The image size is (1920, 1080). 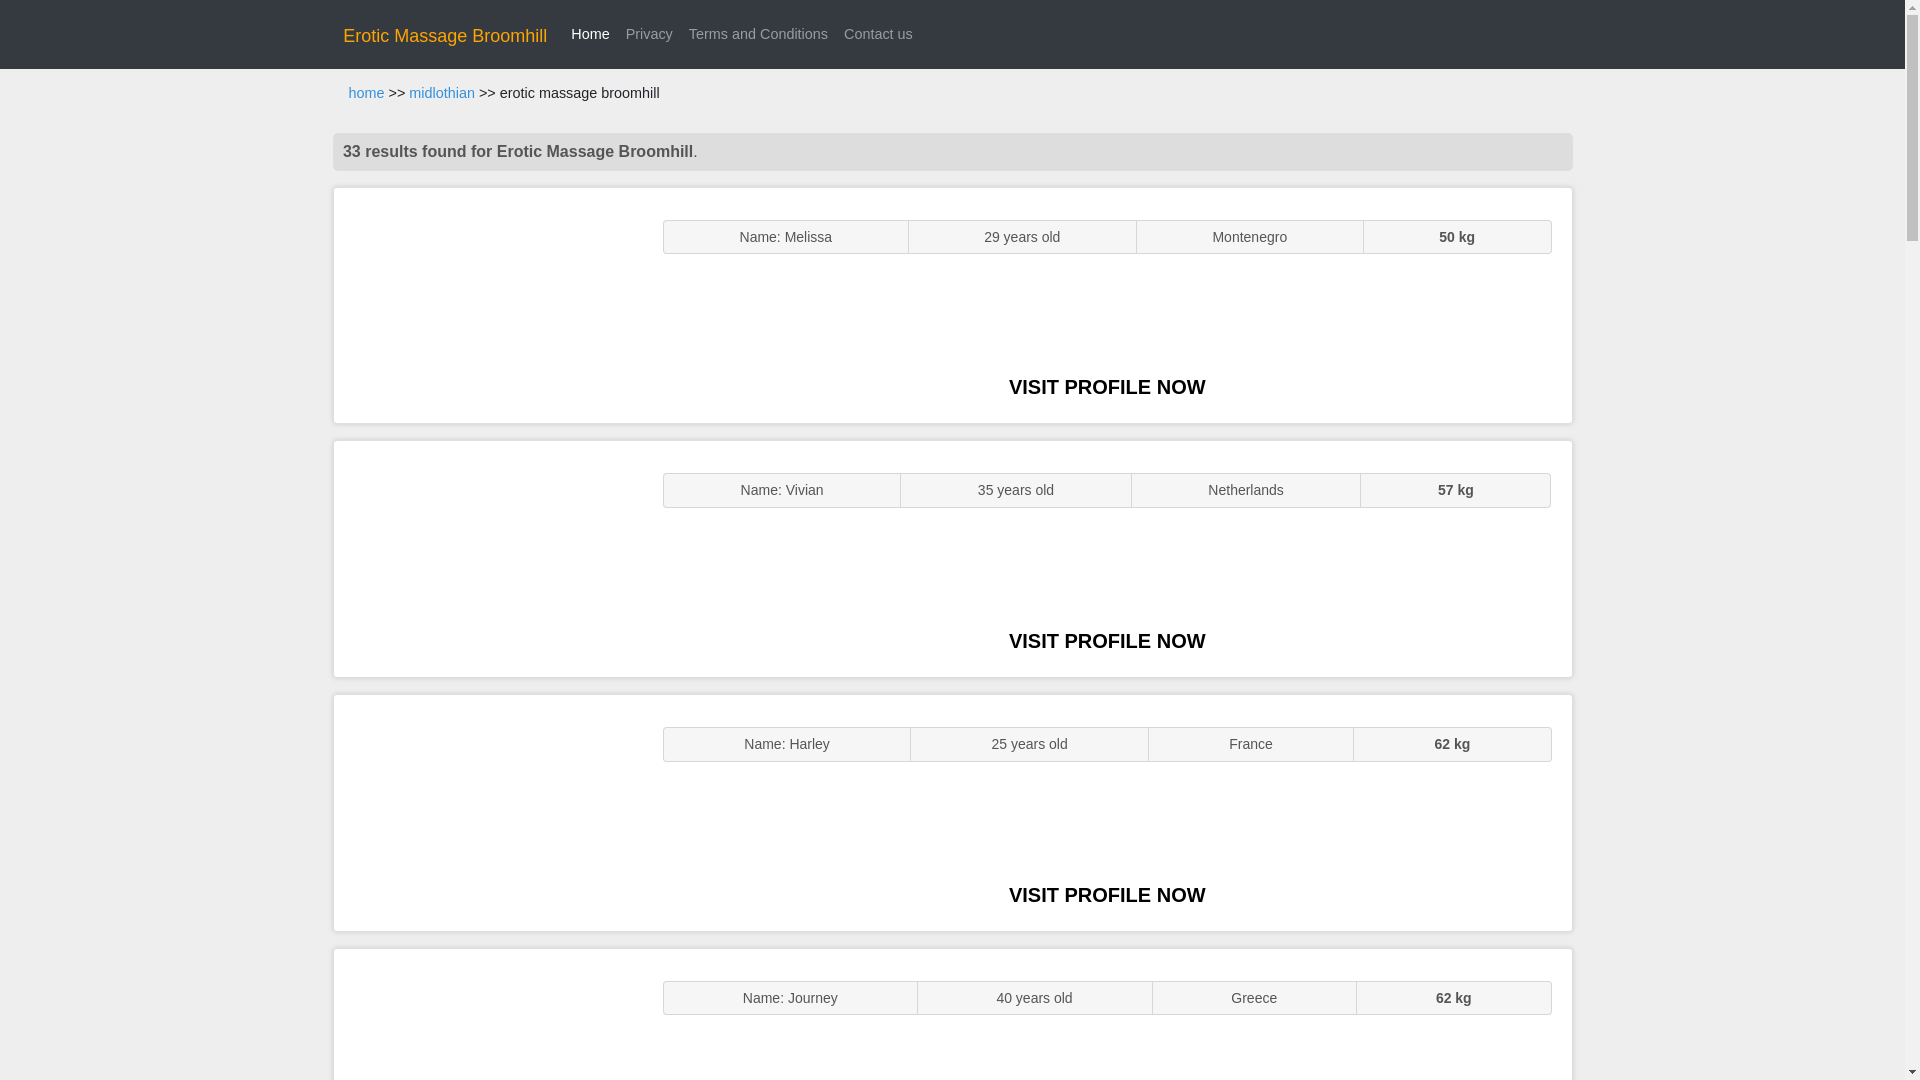 What do you see at coordinates (488, 306) in the screenshot?
I see ` ENGLISH STUNNER` at bounding box center [488, 306].